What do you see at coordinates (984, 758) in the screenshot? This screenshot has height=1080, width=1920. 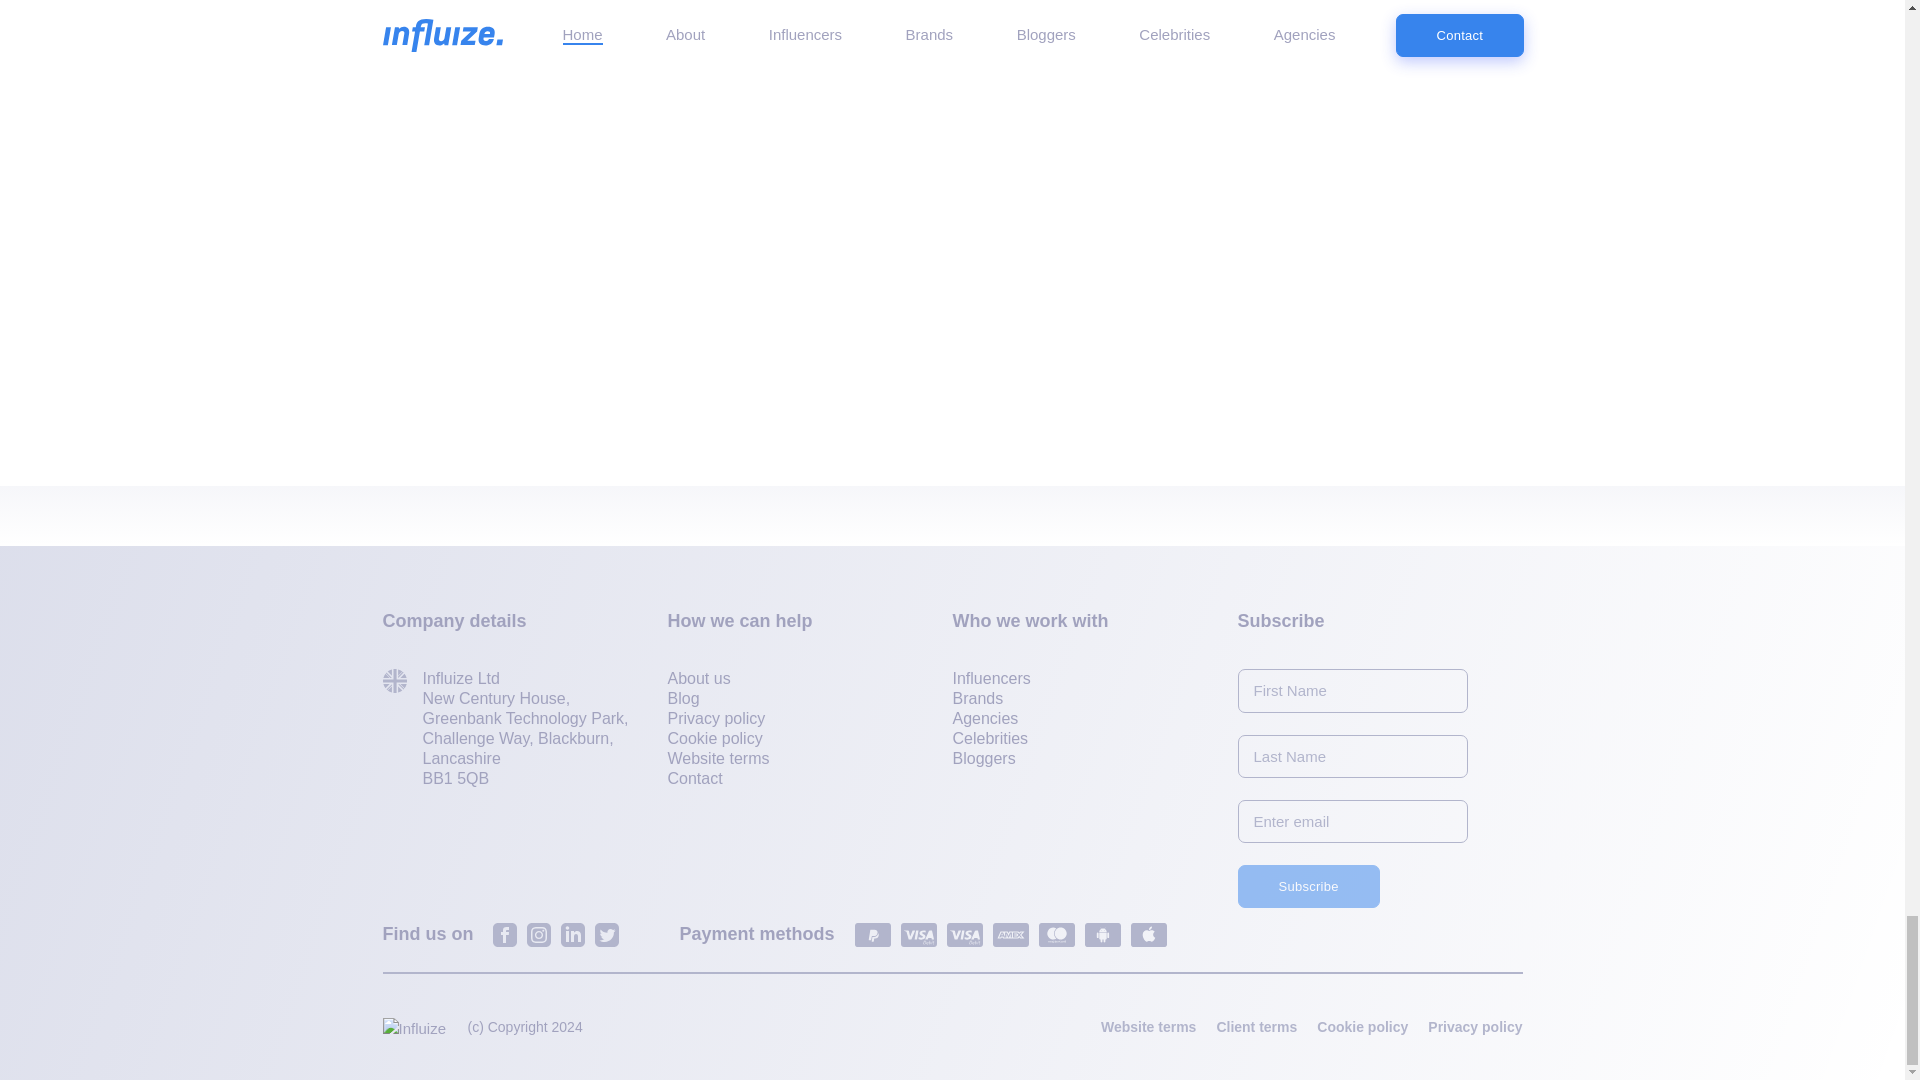 I see `Bloggers` at bounding box center [984, 758].